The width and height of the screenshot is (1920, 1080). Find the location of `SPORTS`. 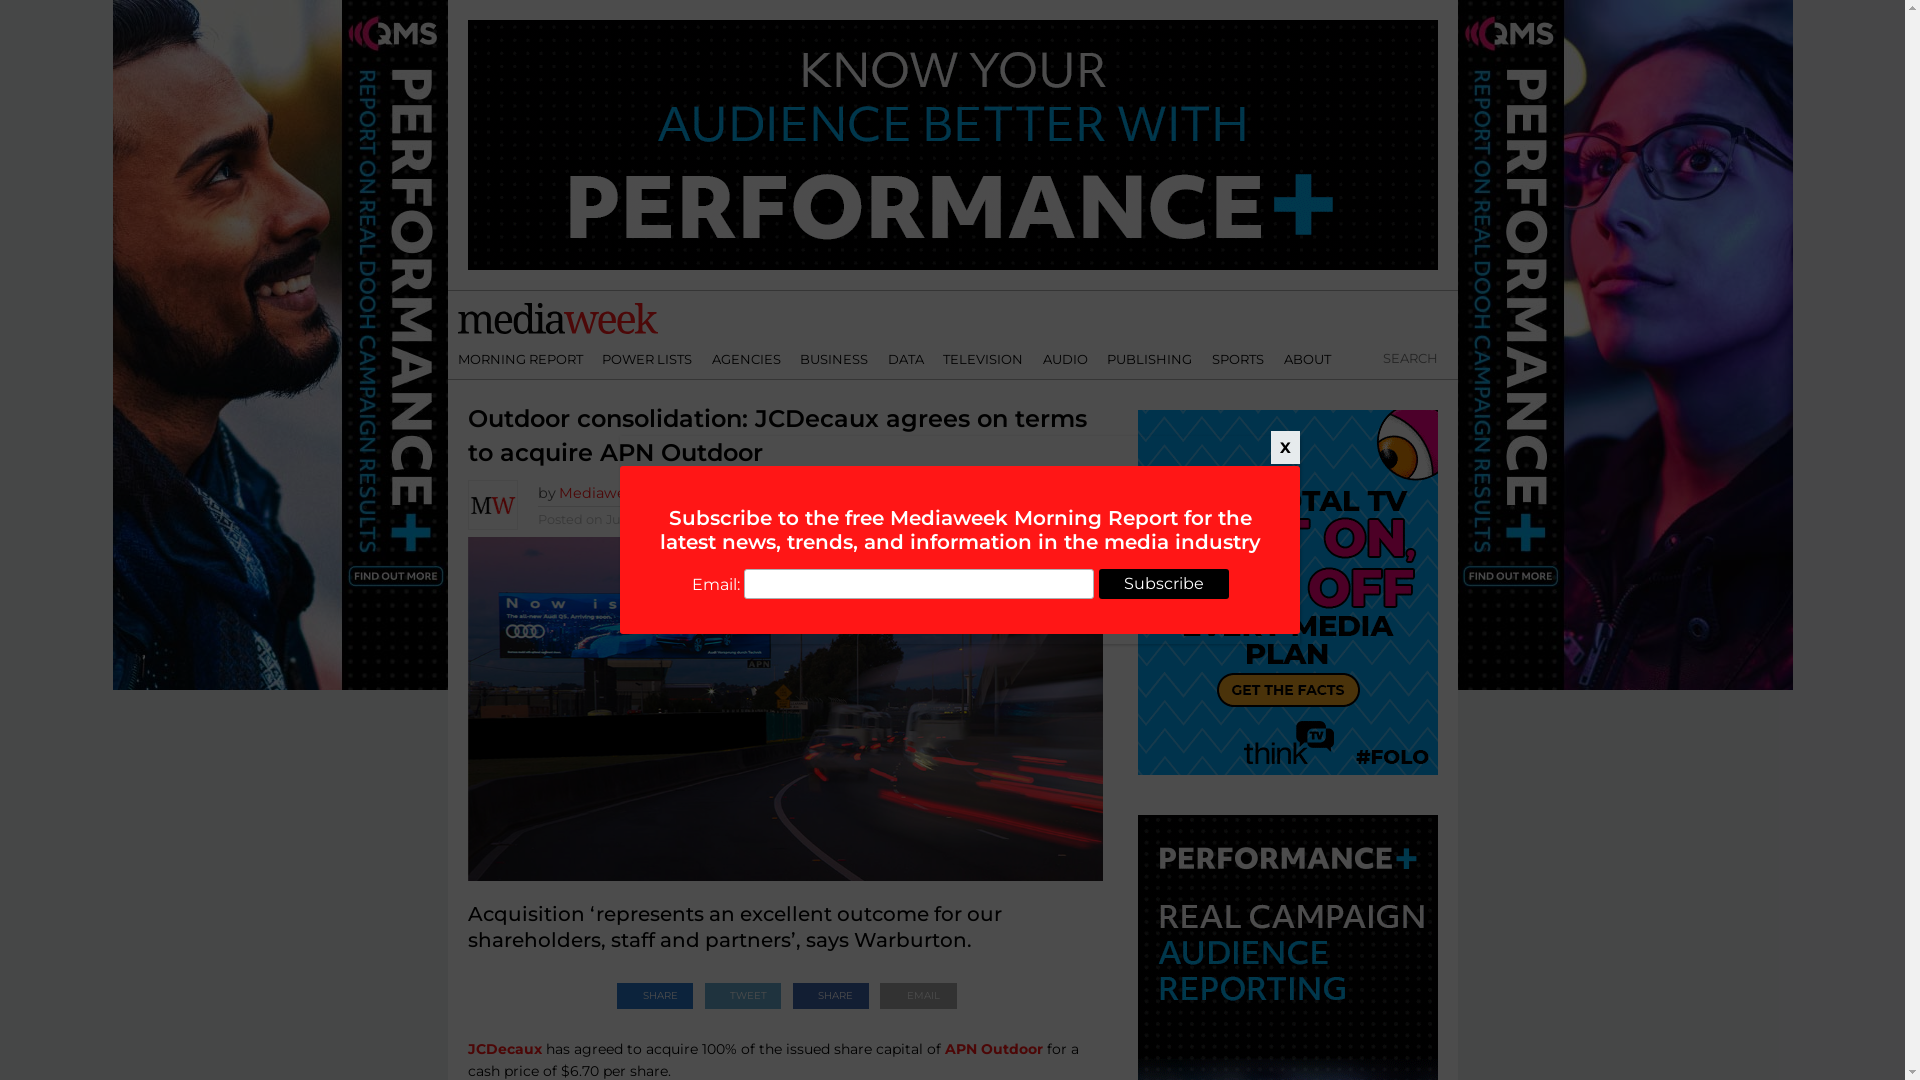

SPORTS is located at coordinates (1238, 359).